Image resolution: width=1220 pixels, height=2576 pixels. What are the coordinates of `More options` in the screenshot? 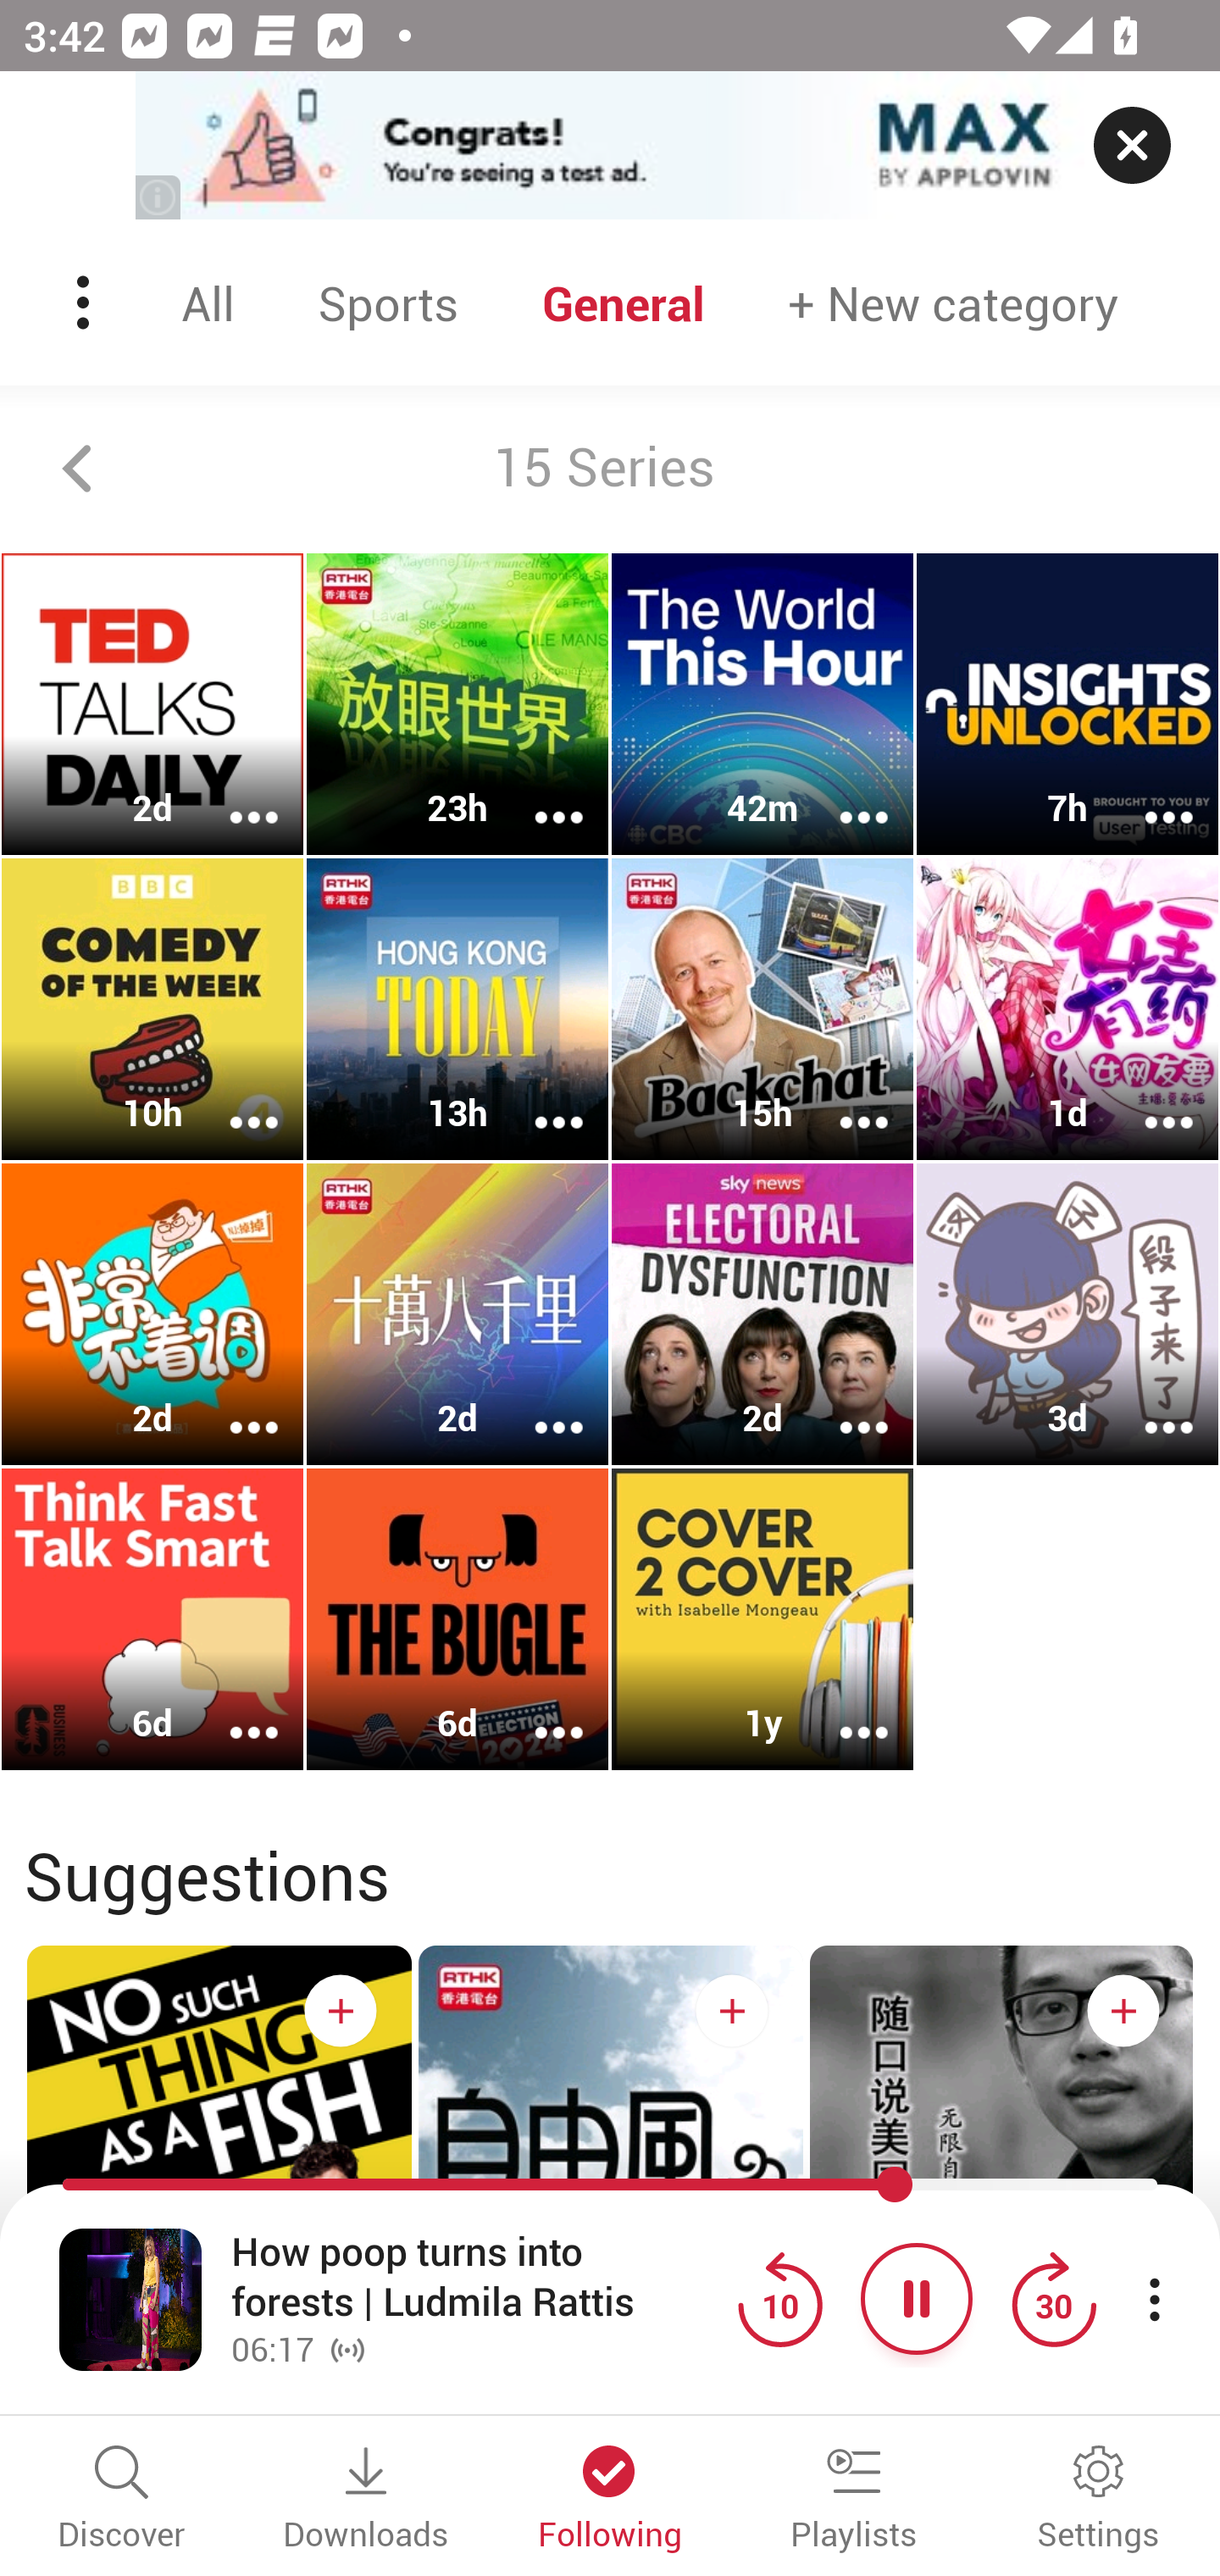 It's located at (842, 1406).